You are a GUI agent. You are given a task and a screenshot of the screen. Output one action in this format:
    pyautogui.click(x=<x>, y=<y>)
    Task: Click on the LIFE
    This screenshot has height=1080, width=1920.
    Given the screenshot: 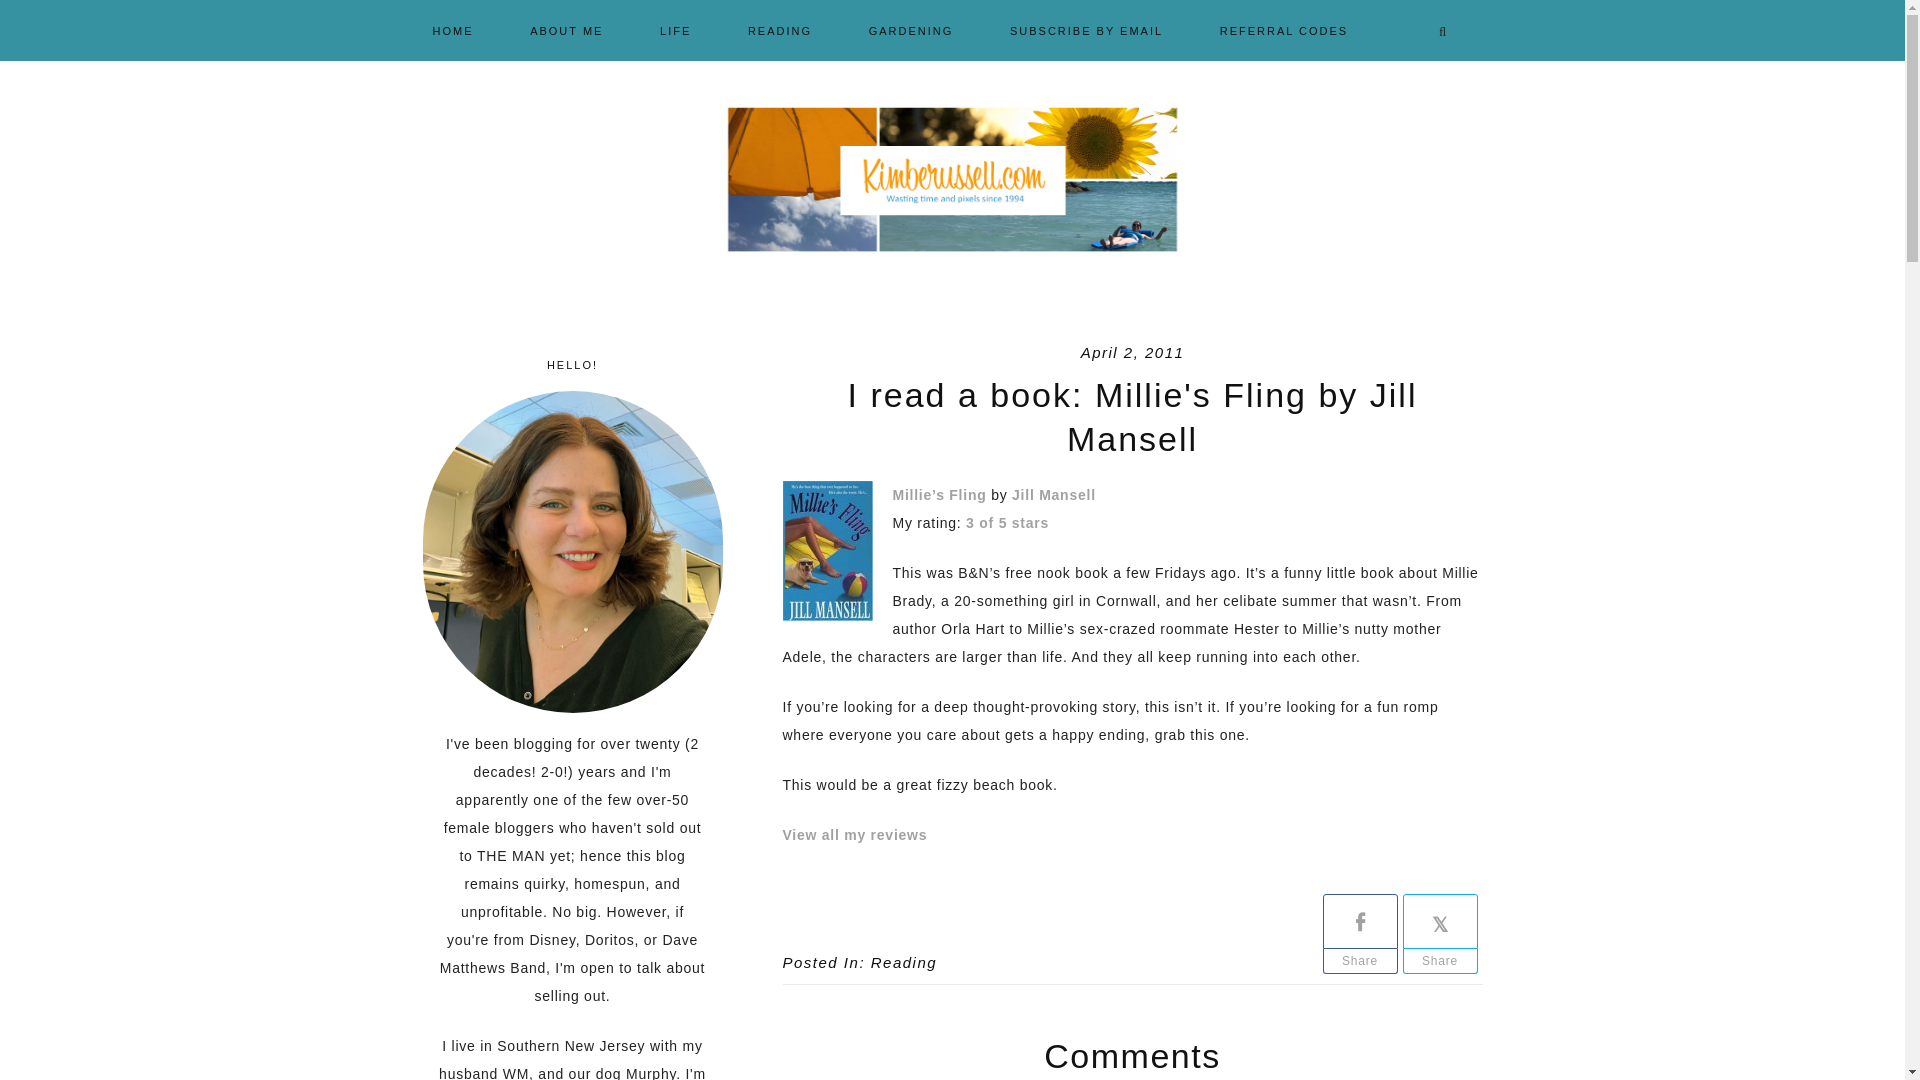 What is the action you would take?
    pyautogui.click(x=674, y=29)
    